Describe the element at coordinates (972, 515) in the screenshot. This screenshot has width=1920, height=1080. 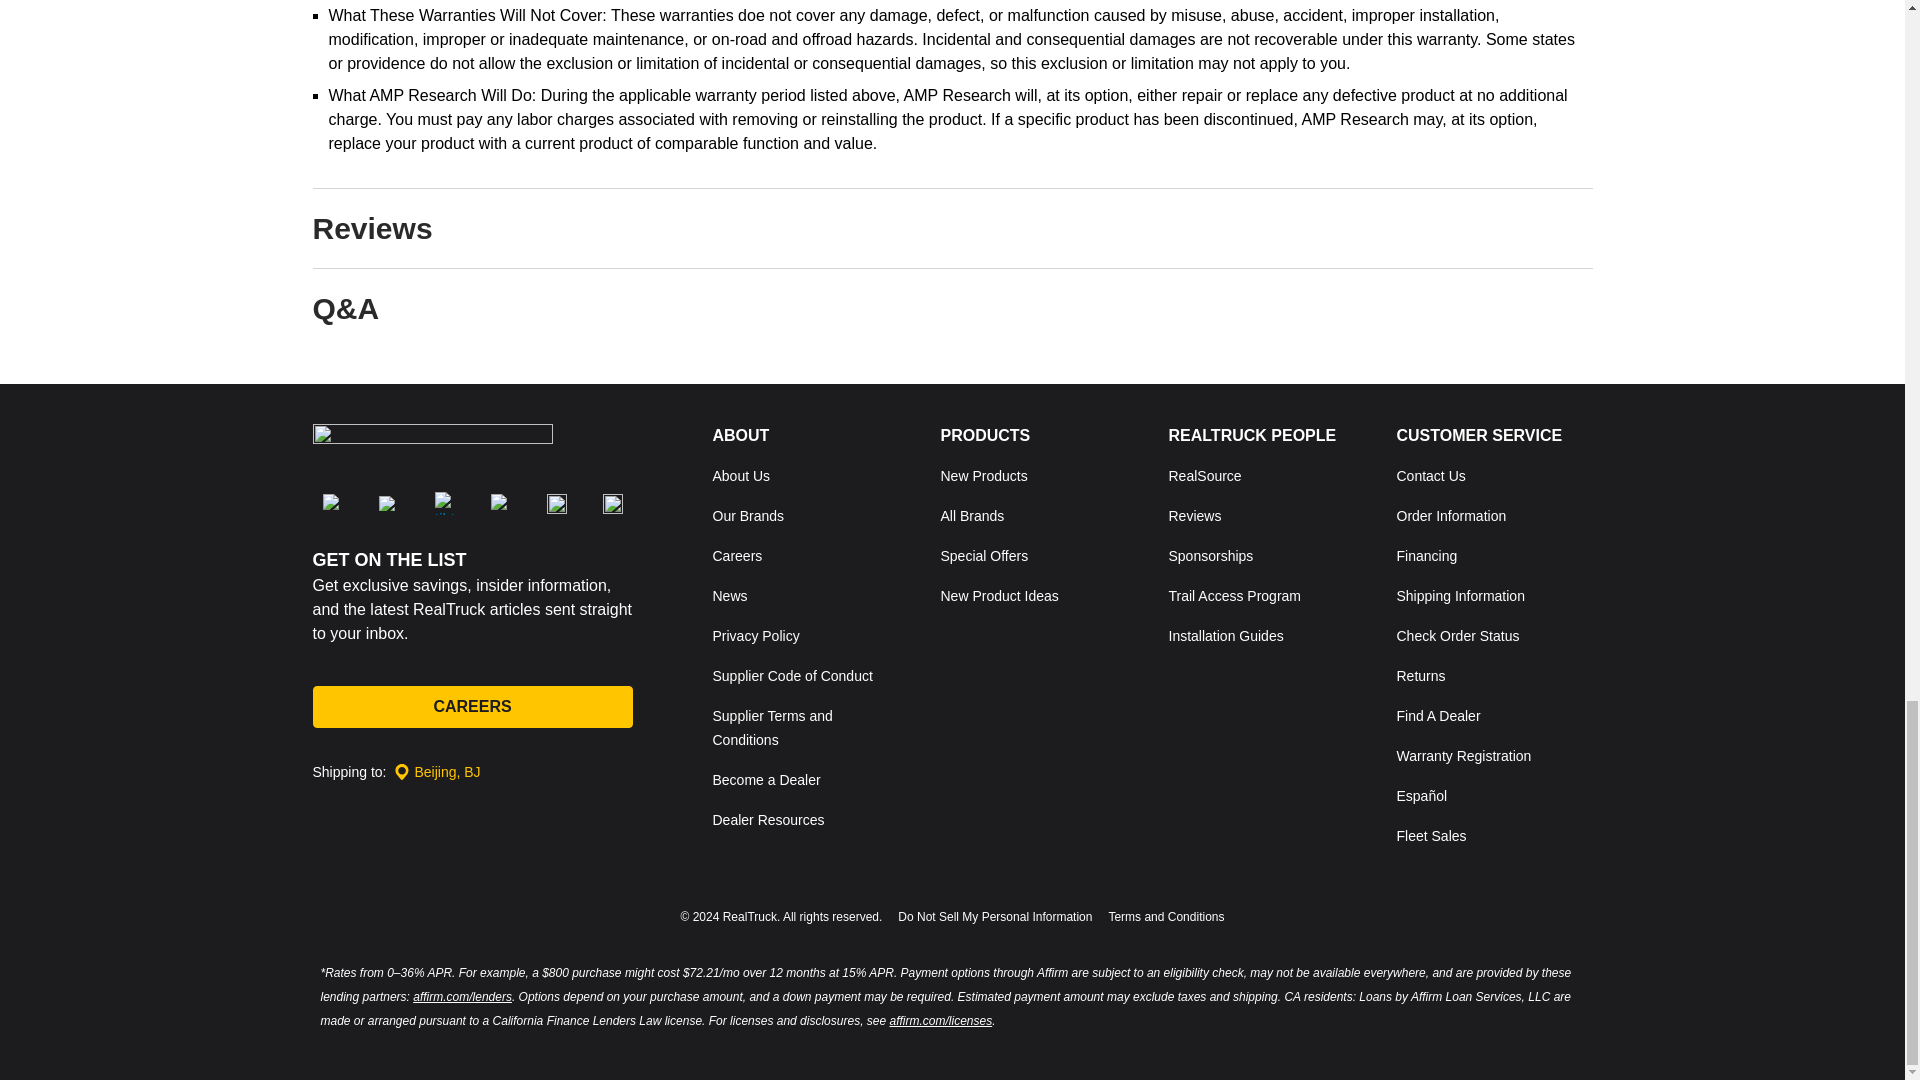
I see `All Brands` at that location.